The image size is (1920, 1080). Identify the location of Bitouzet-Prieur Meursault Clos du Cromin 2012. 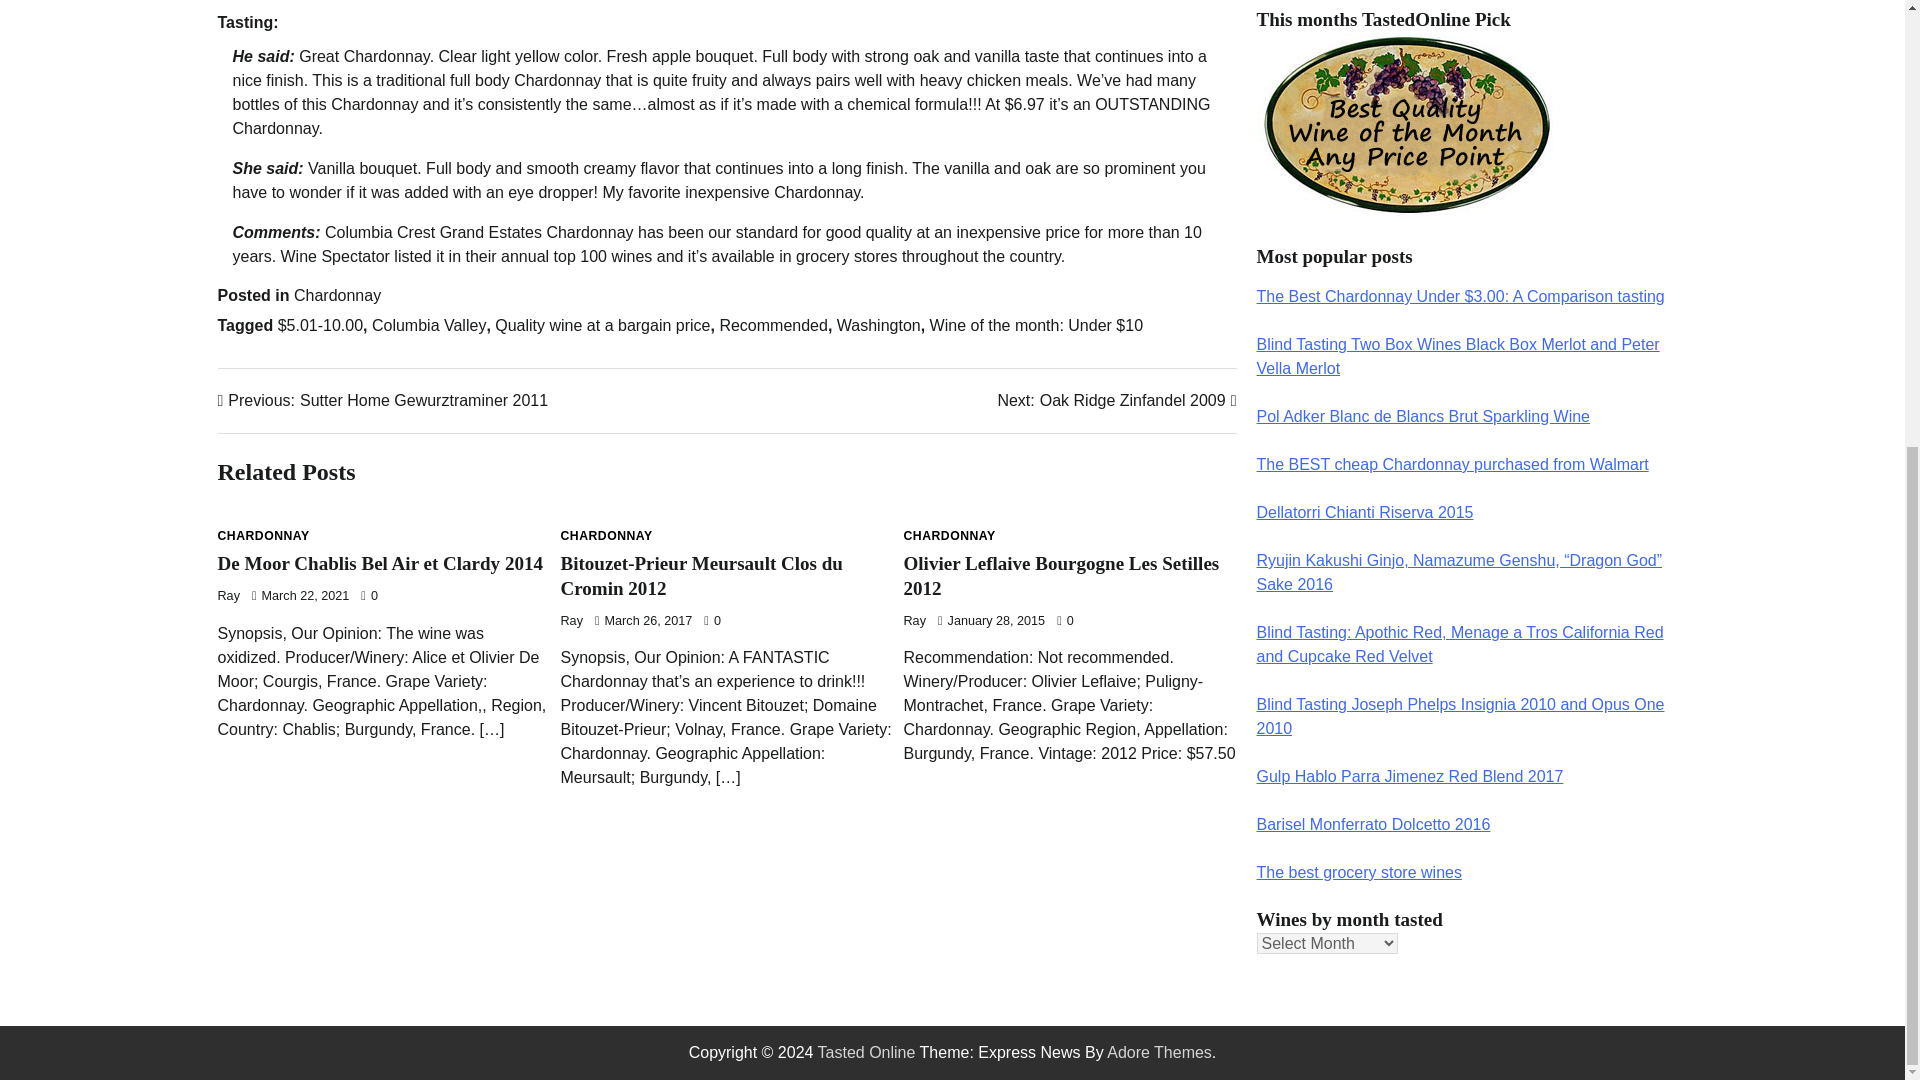
(380, 562).